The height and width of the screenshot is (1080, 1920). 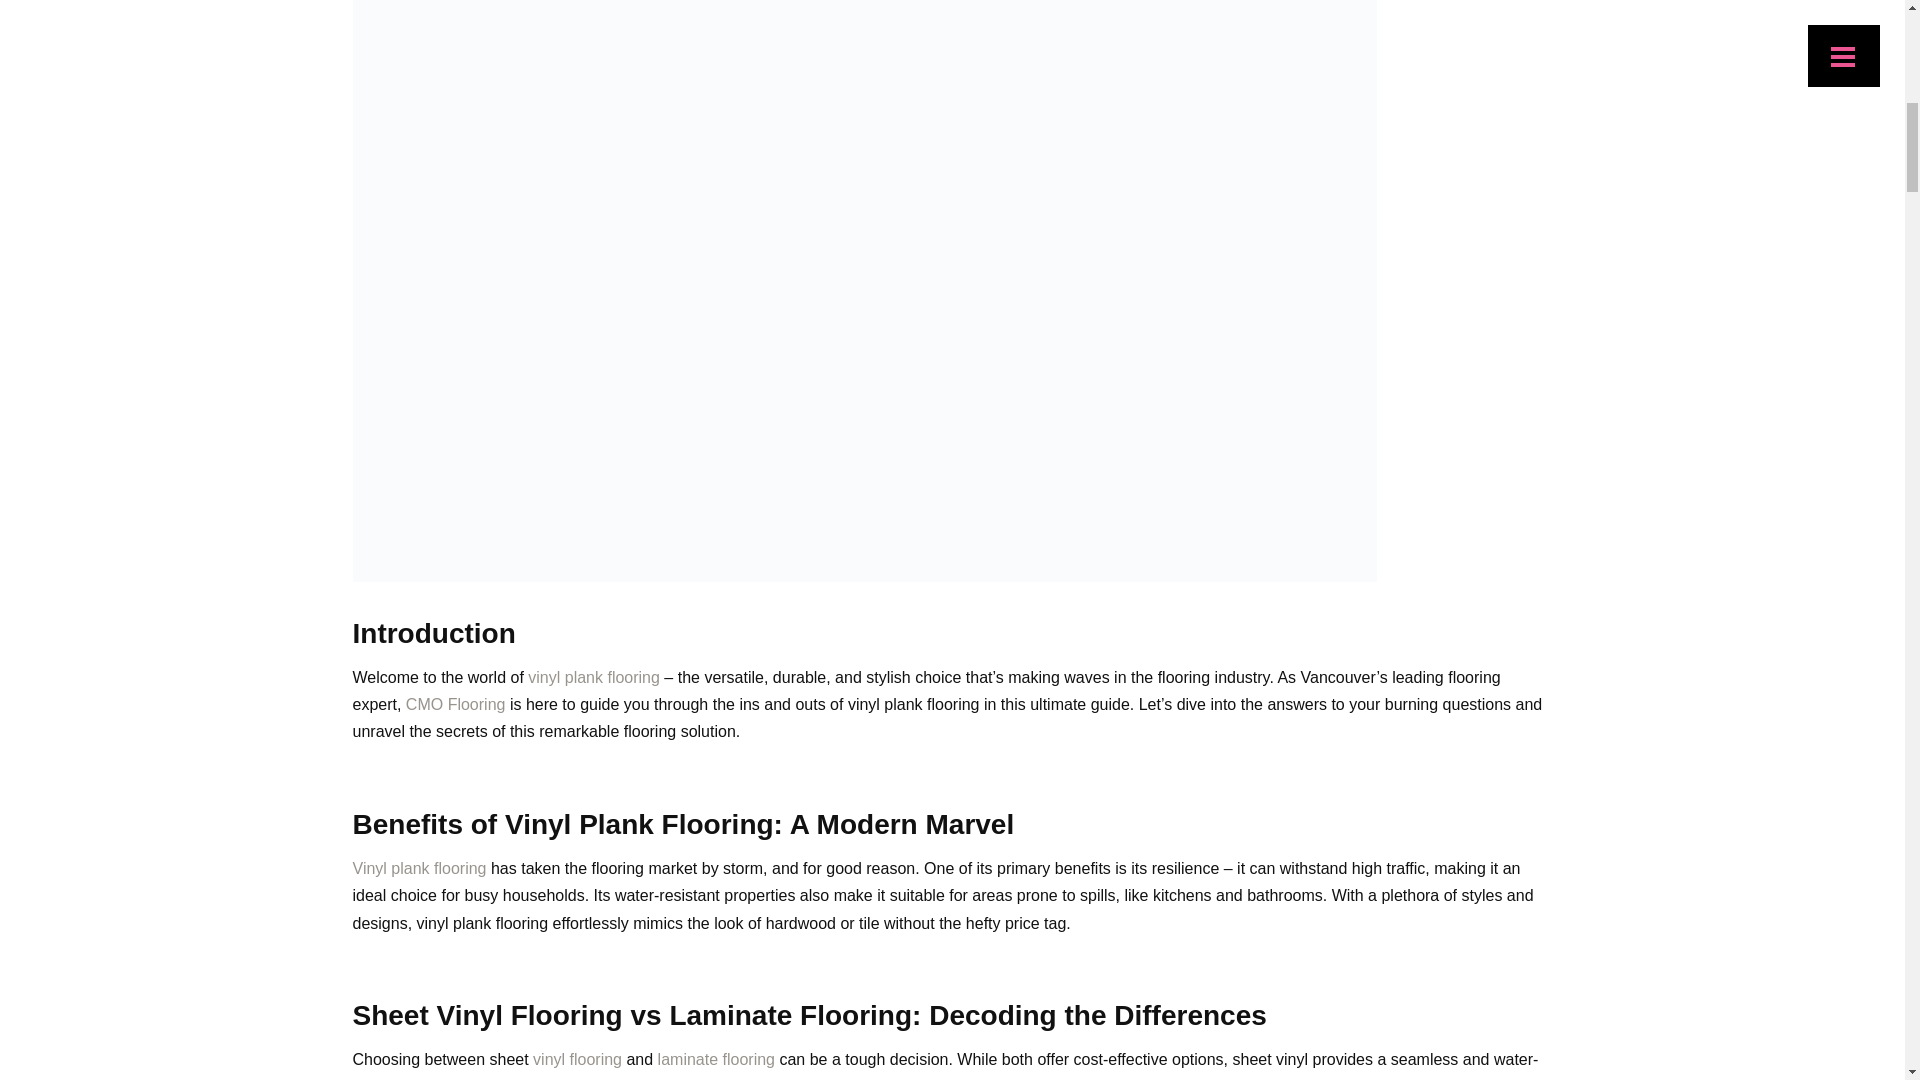 What do you see at coordinates (418, 868) in the screenshot?
I see `Vinyl plank flooring` at bounding box center [418, 868].